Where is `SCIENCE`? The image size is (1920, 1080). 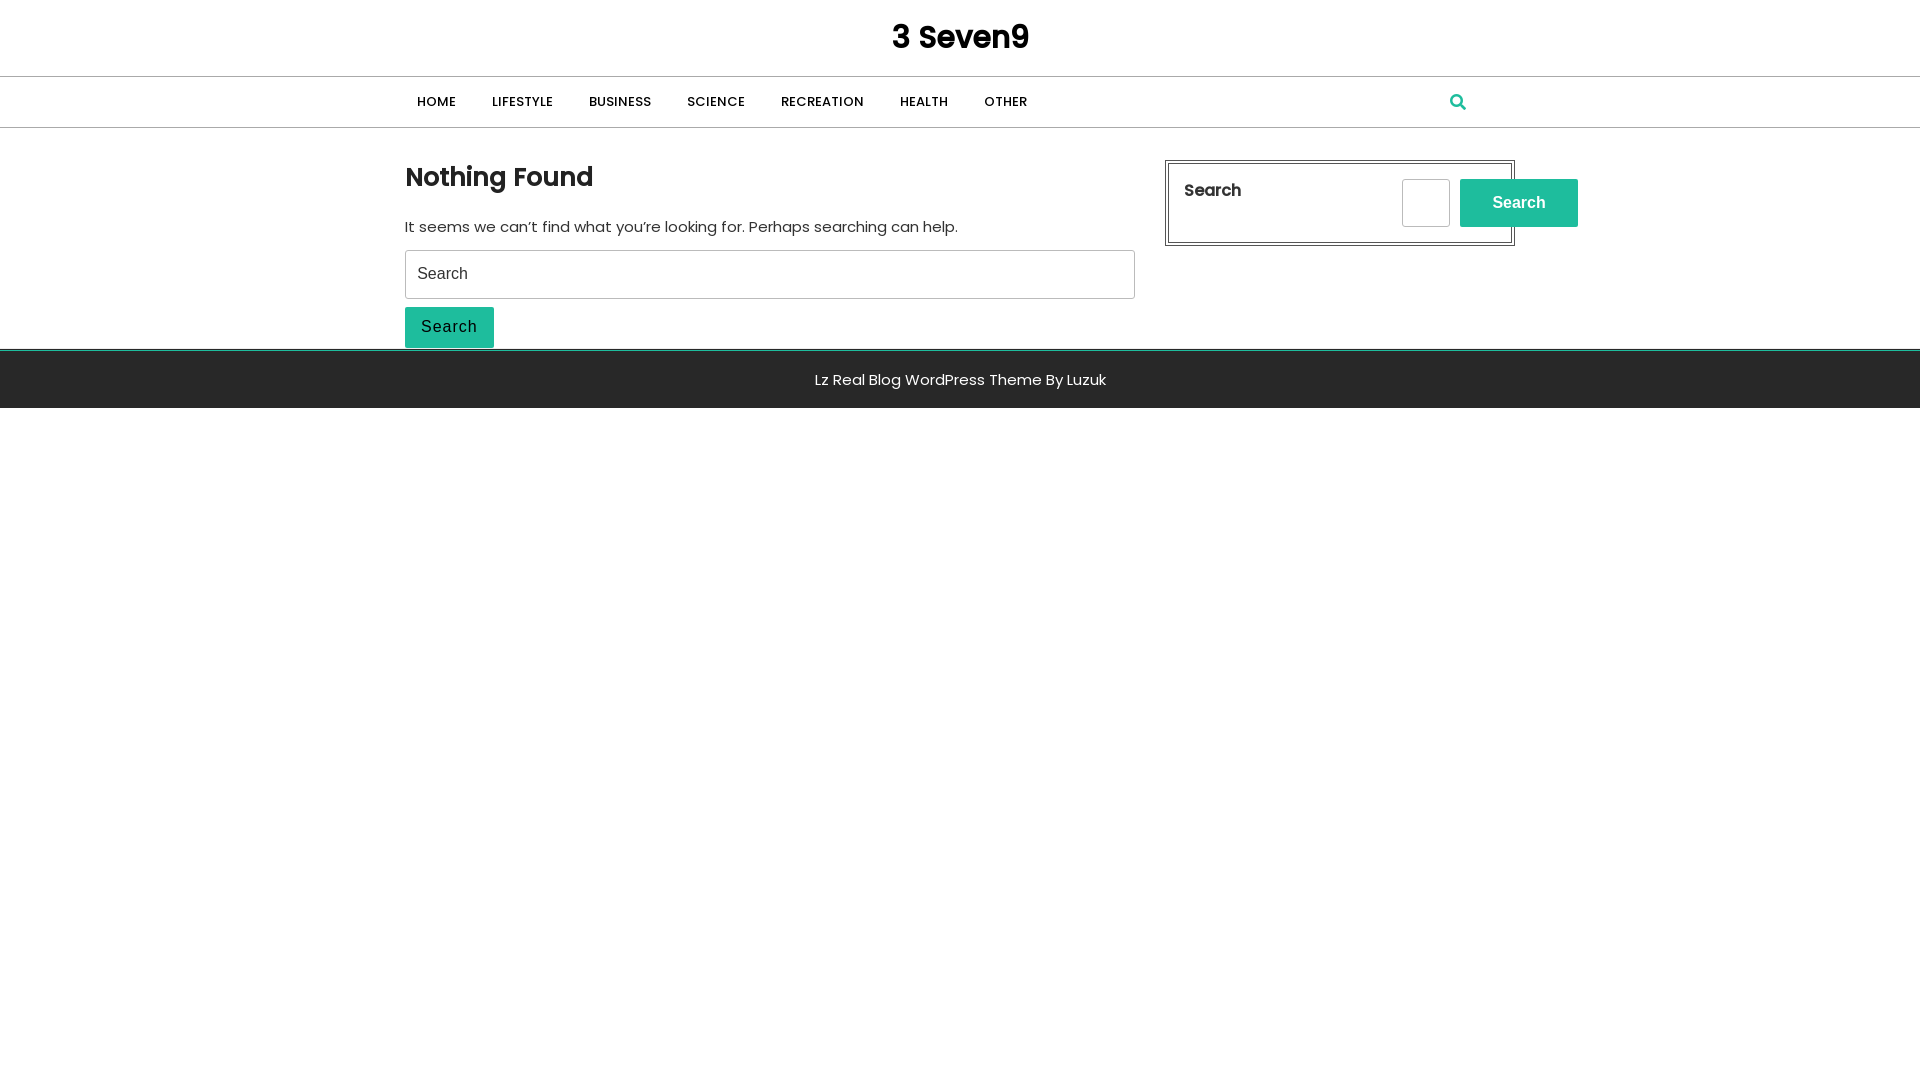
SCIENCE is located at coordinates (720, 102).